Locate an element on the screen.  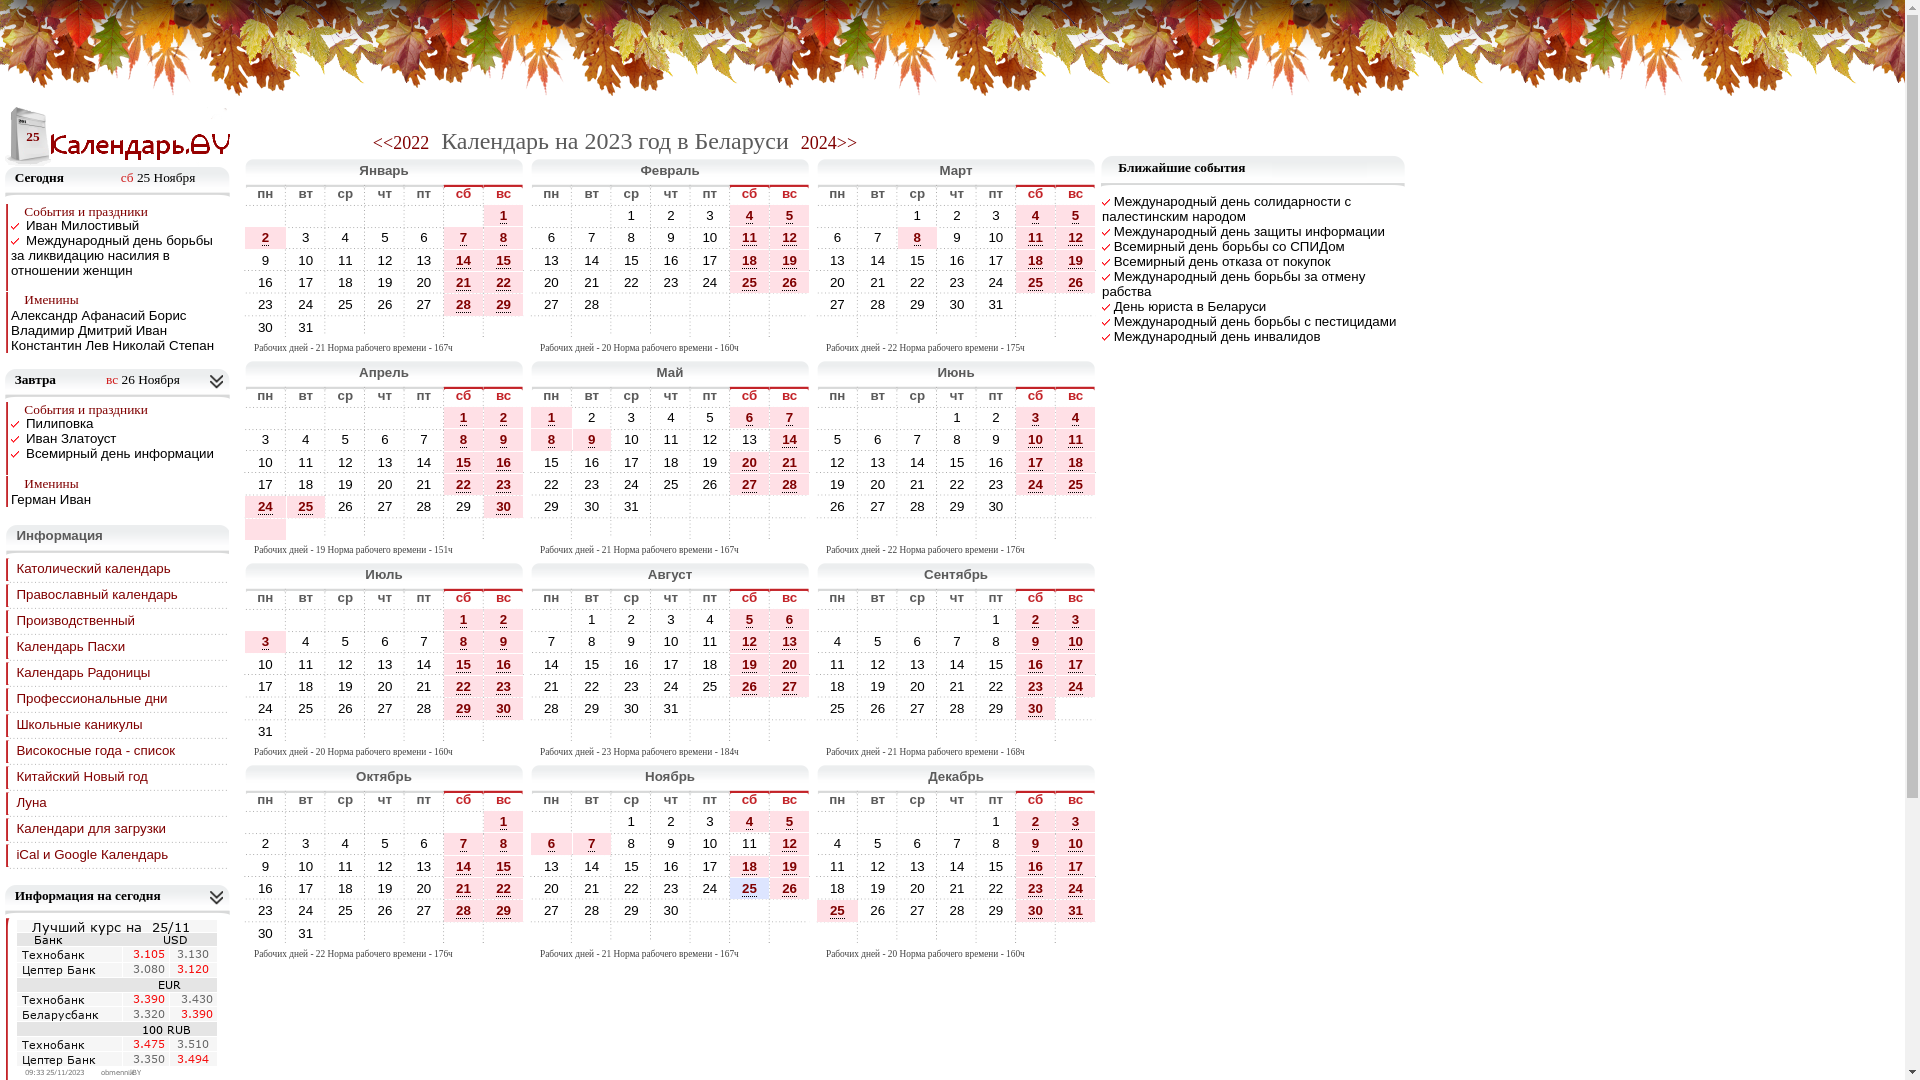
5 is located at coordinates (790, 822).